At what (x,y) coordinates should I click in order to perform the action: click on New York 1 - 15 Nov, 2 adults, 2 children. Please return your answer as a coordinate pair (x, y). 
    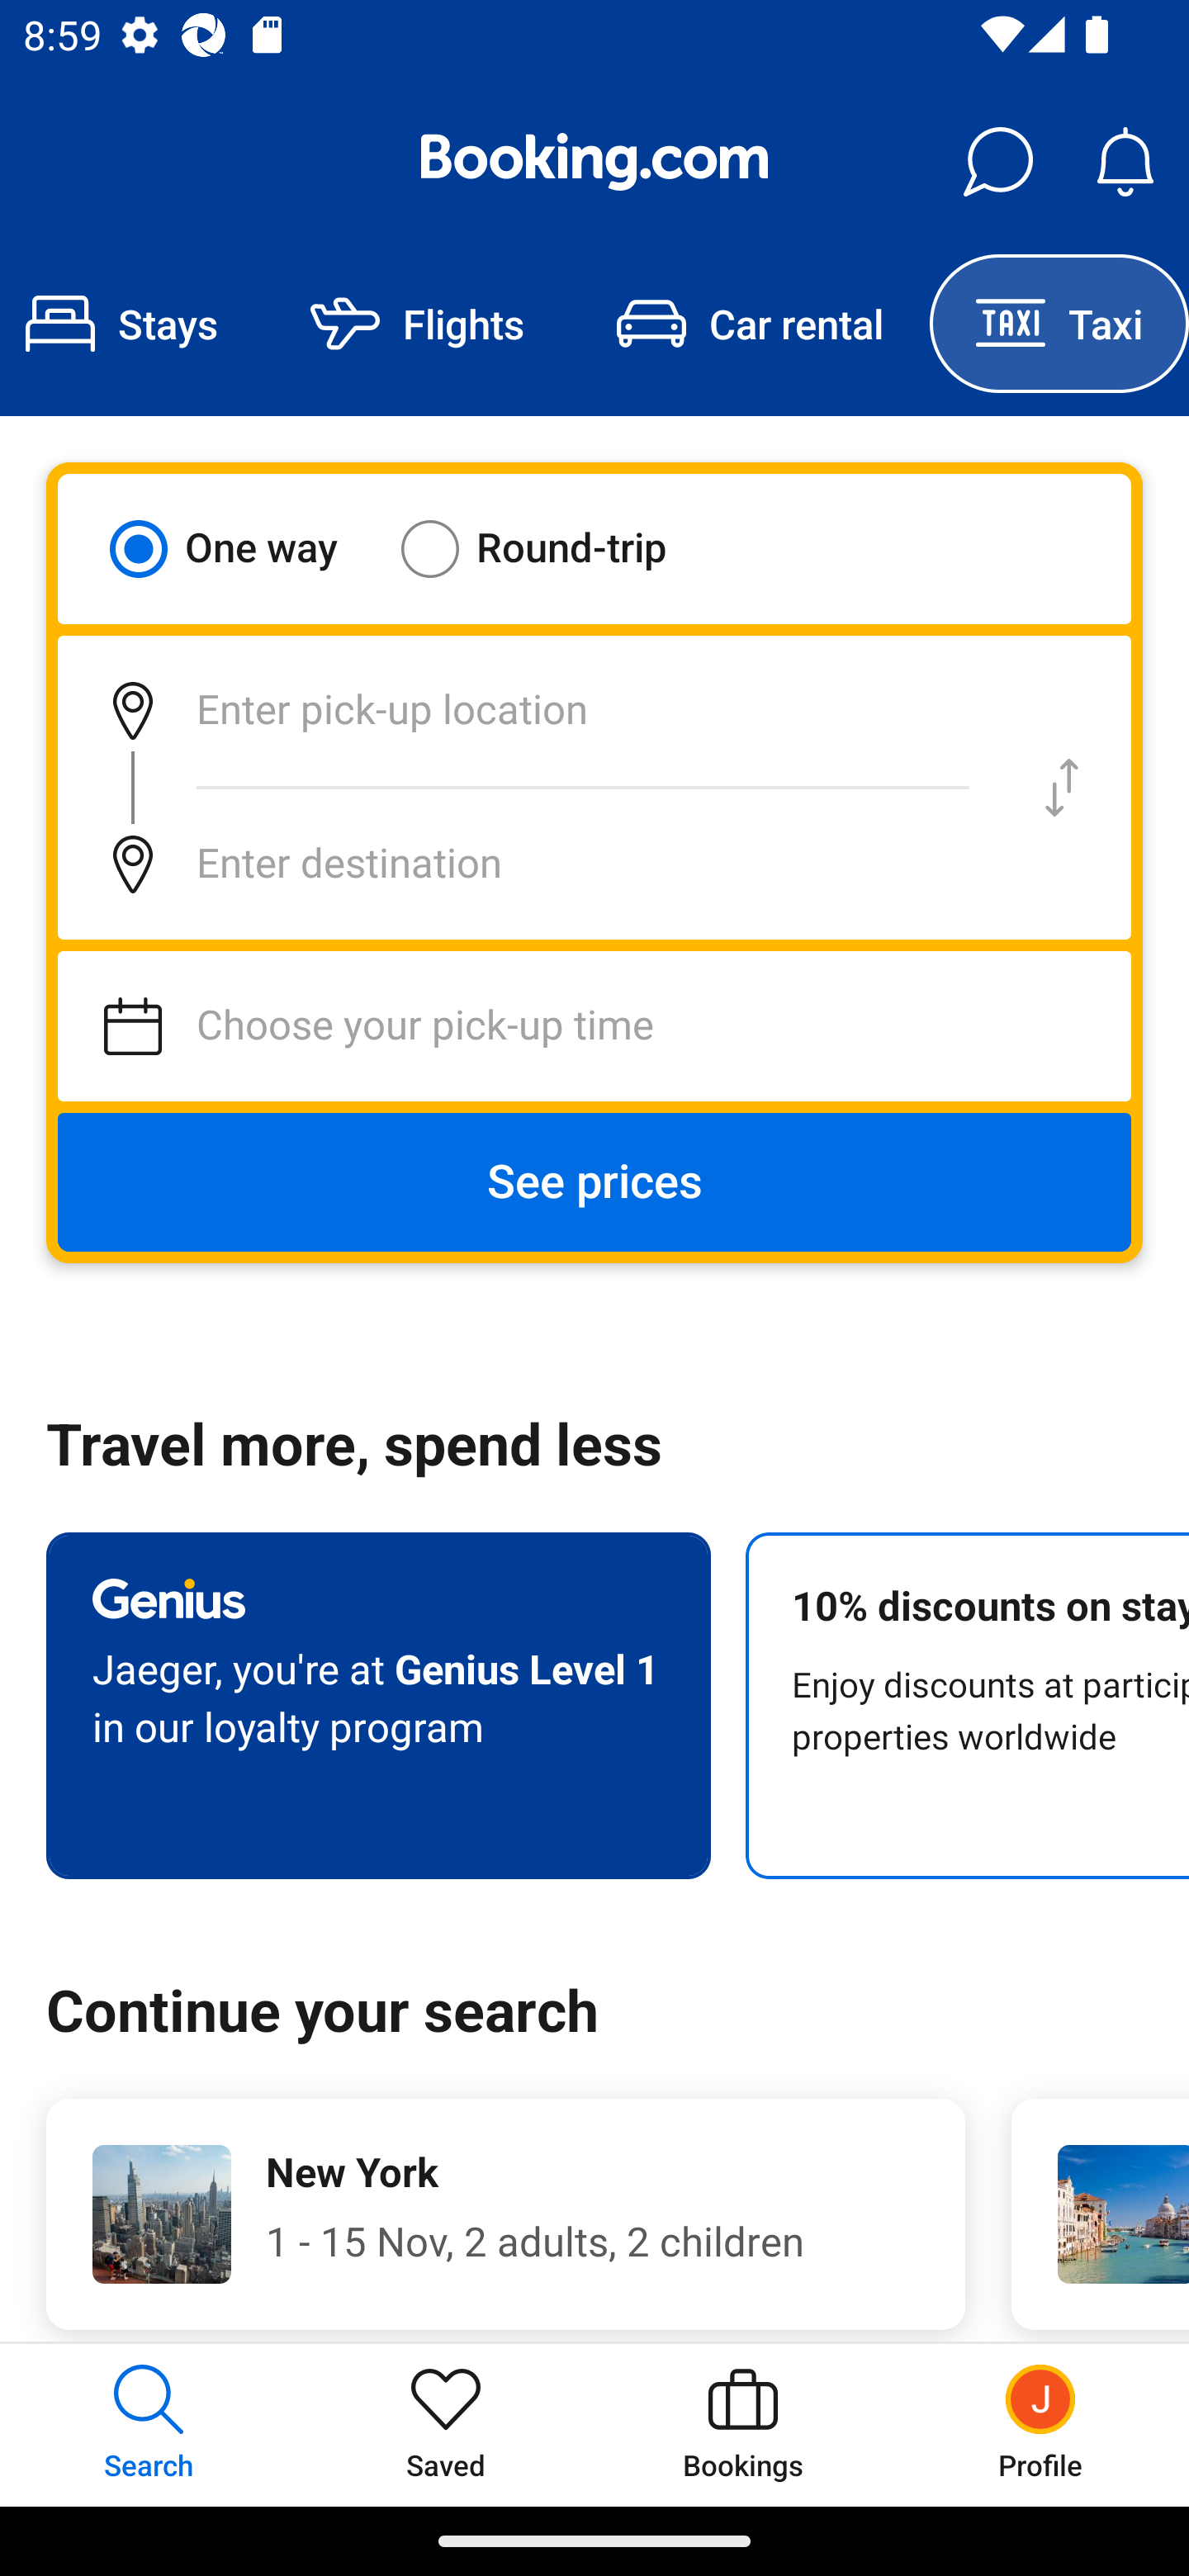
    Looking at the image, I should click on (505, 2214).